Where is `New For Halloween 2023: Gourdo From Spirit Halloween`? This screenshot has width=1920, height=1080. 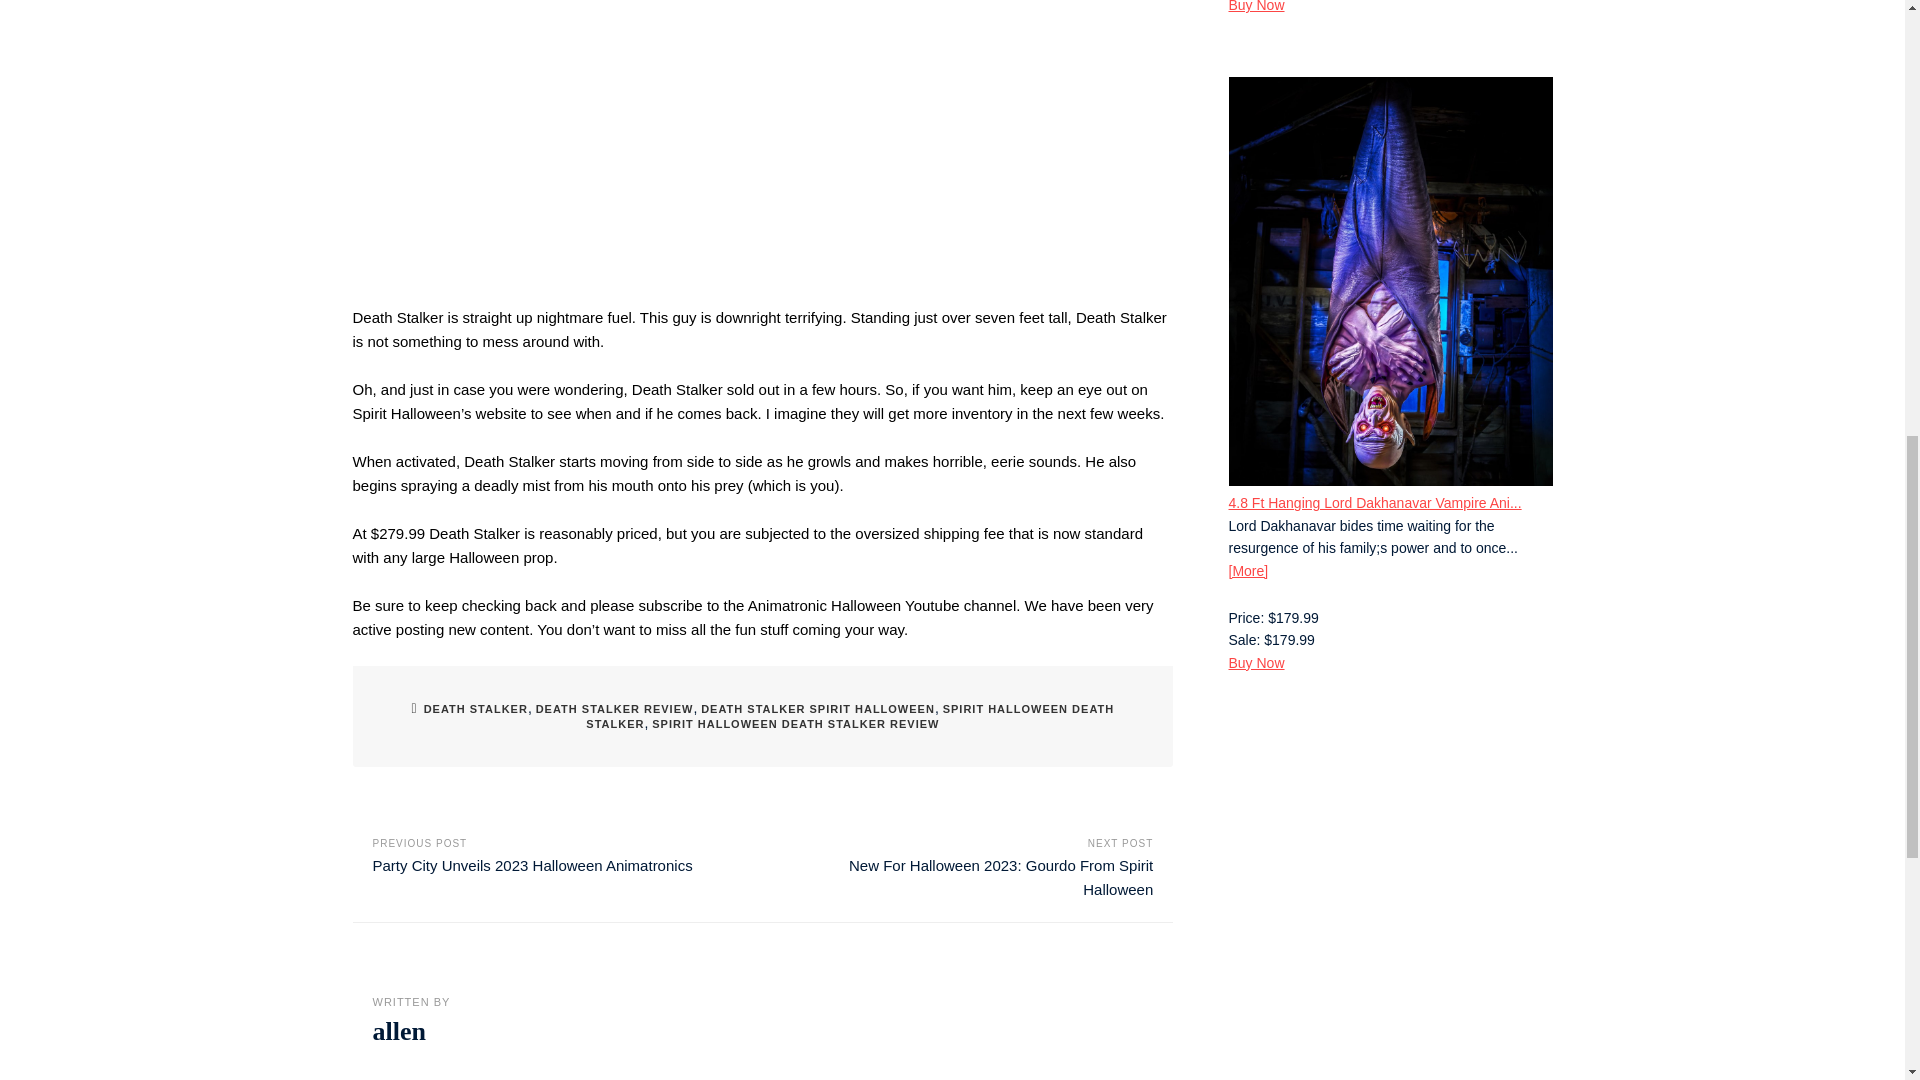 New For Halloween 2023: Gourdo From Spirit Halloween is located at coordinates (1000, 877).